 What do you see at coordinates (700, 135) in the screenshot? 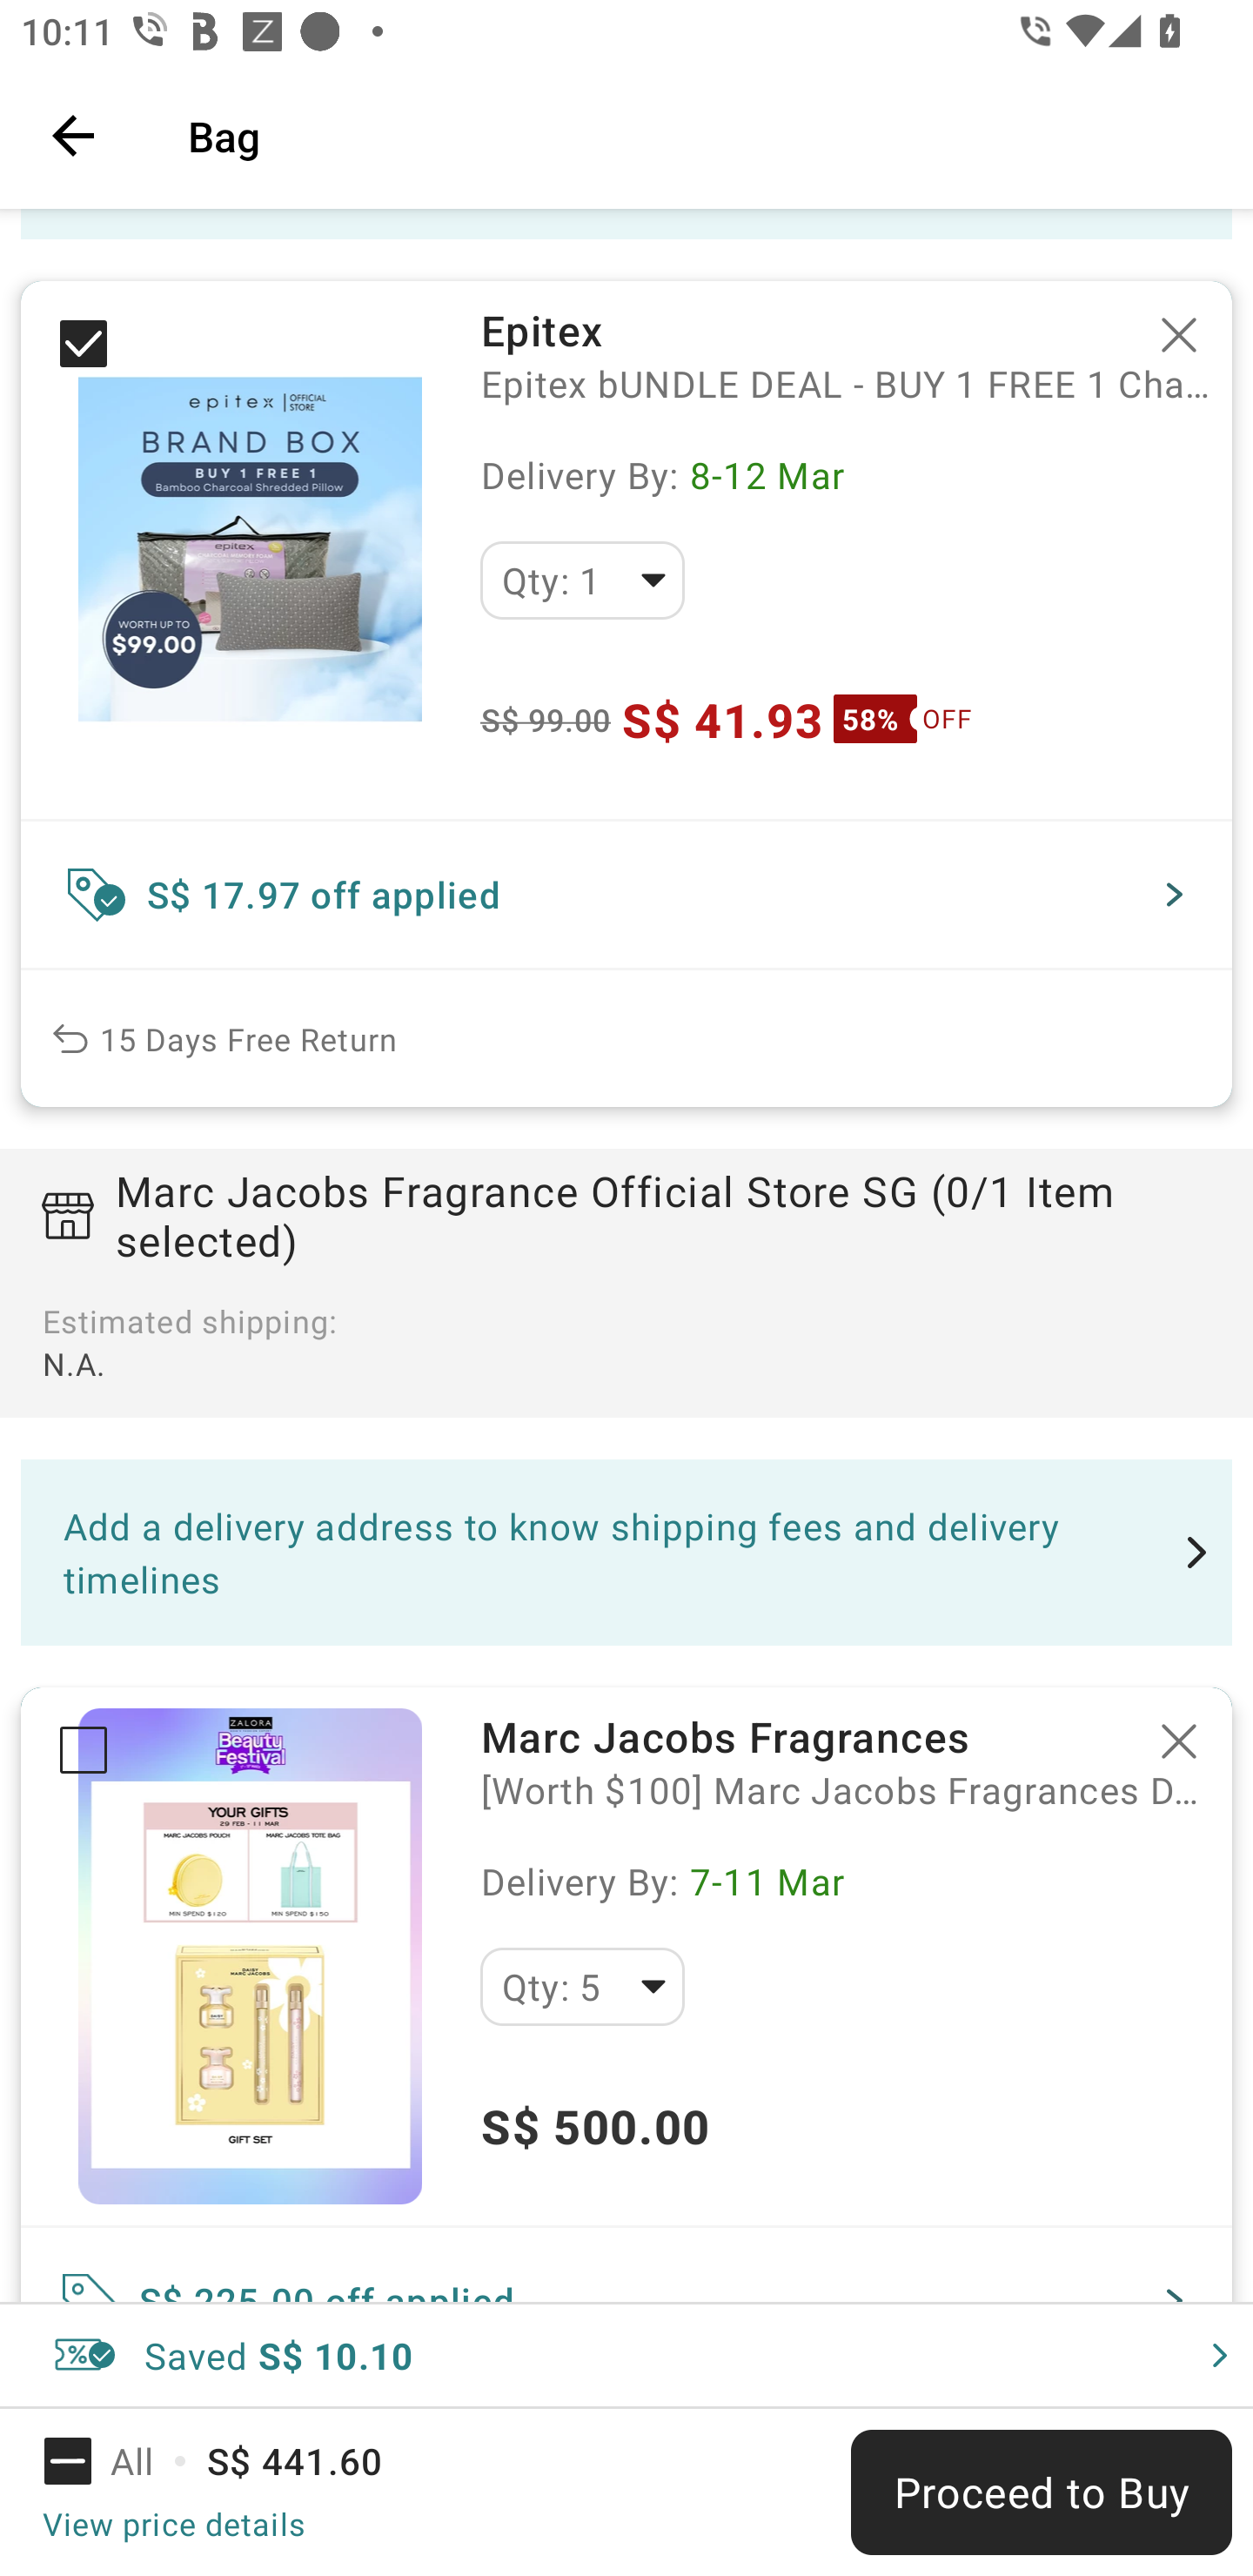
I see `Bag` at bounding box center [700, 135].